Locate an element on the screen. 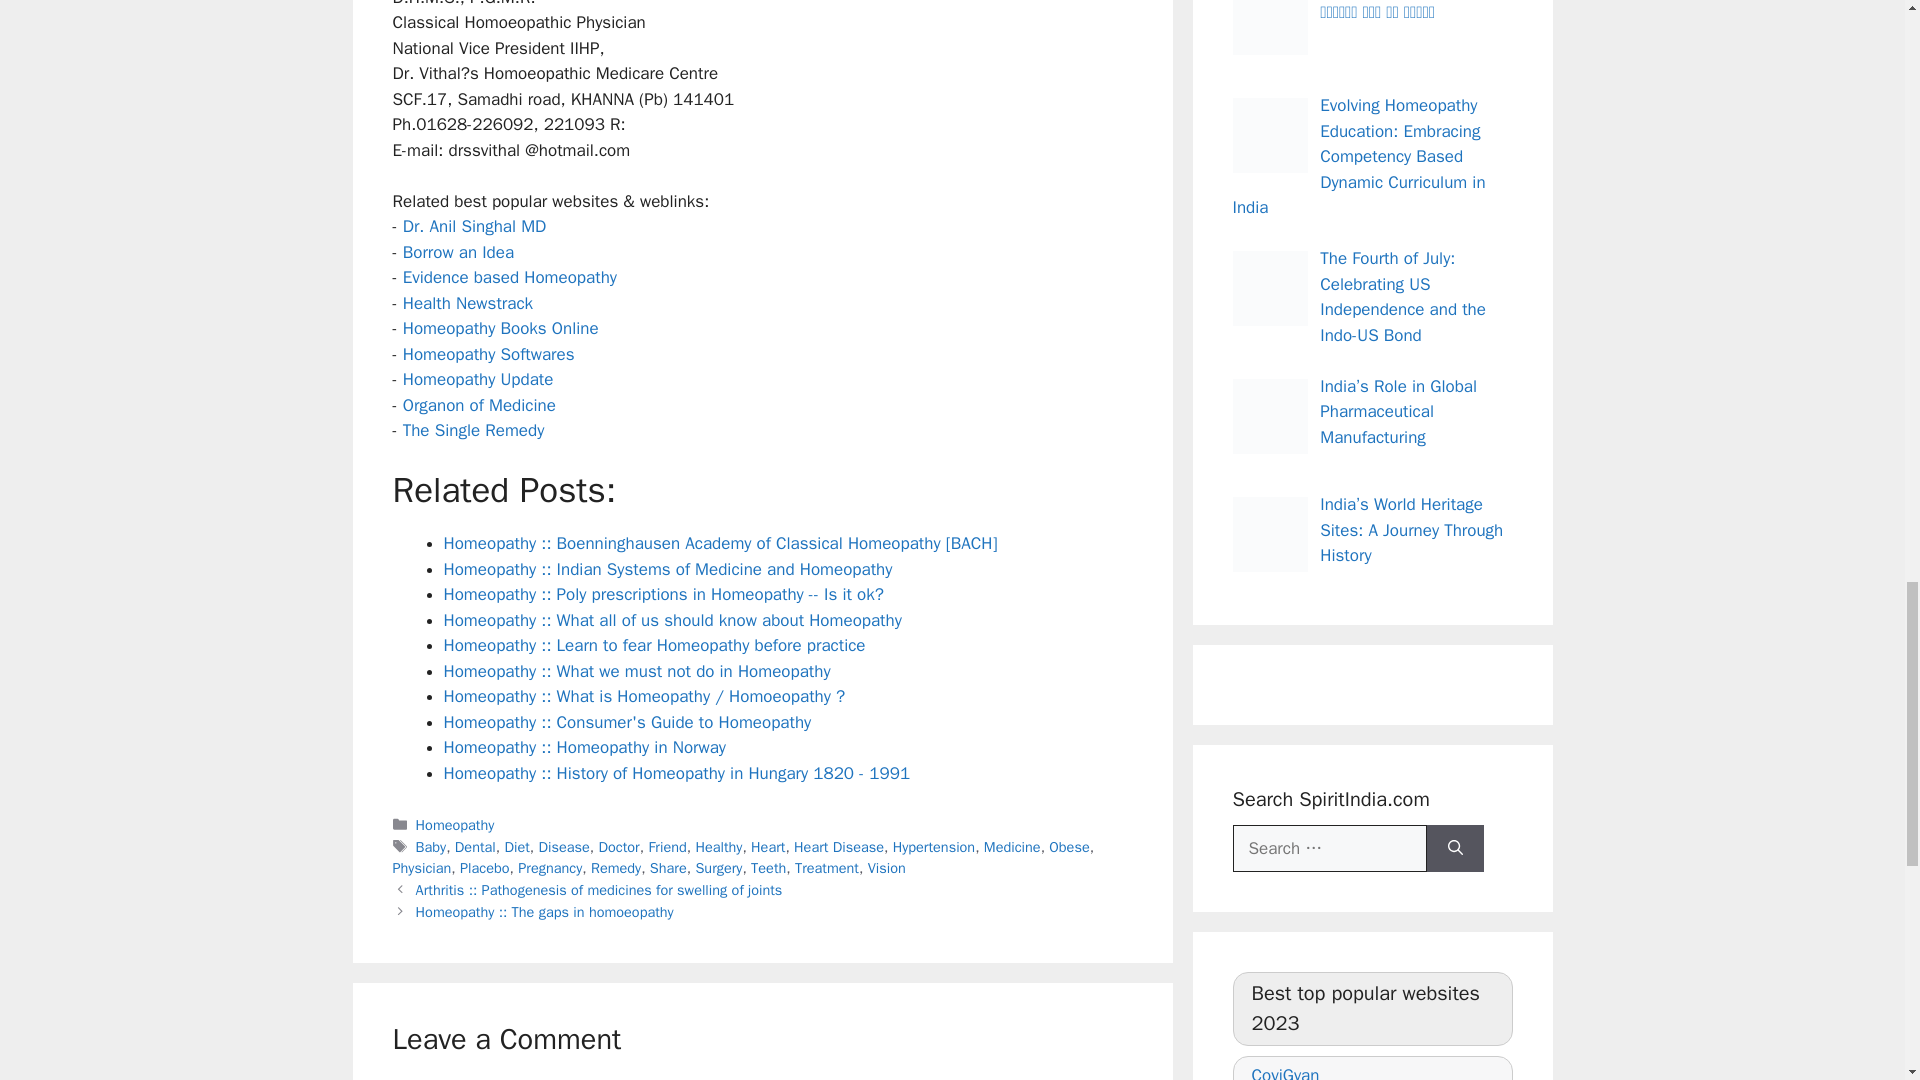 This screenshot has width=1920, height=1080. Hypertension is located at coordinates (934, 847).